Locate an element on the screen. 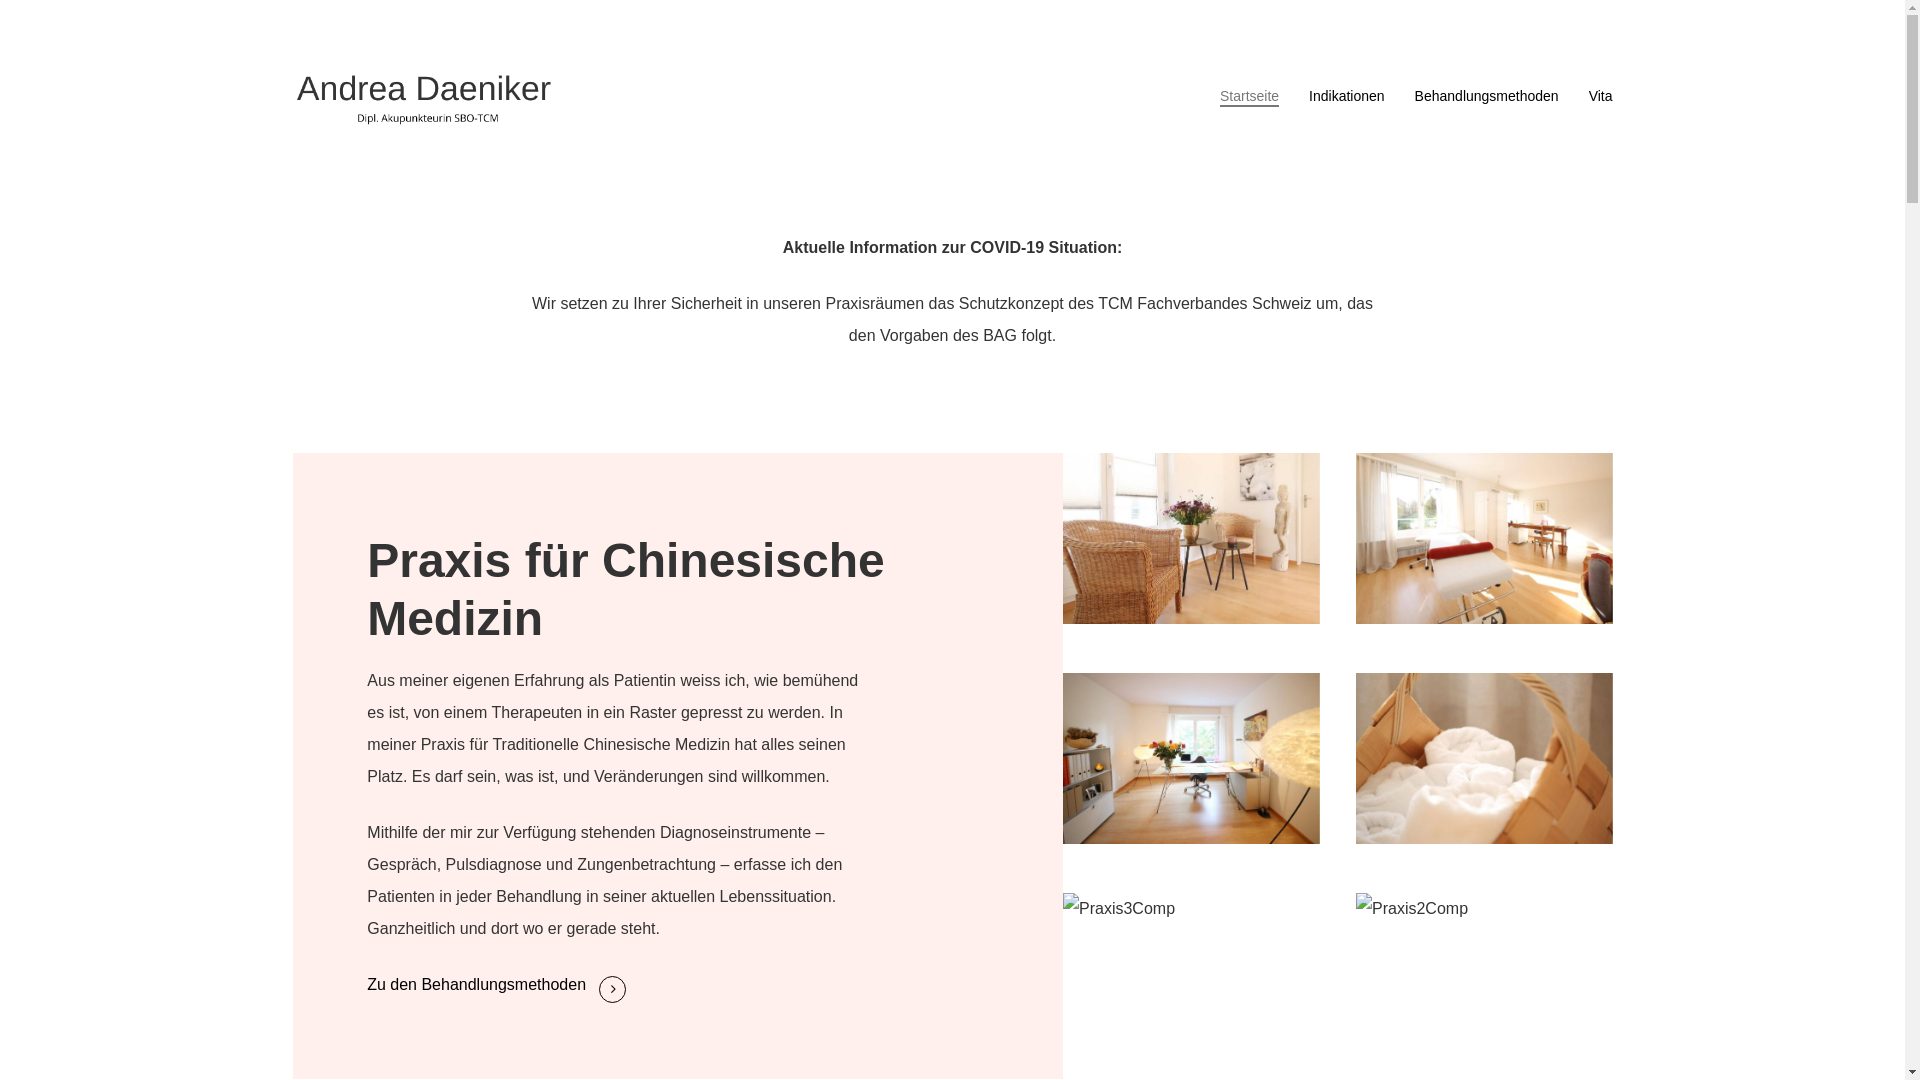 This screenshot has width=1920, height=1080. Startseite is located at coordinates (1250, 96).